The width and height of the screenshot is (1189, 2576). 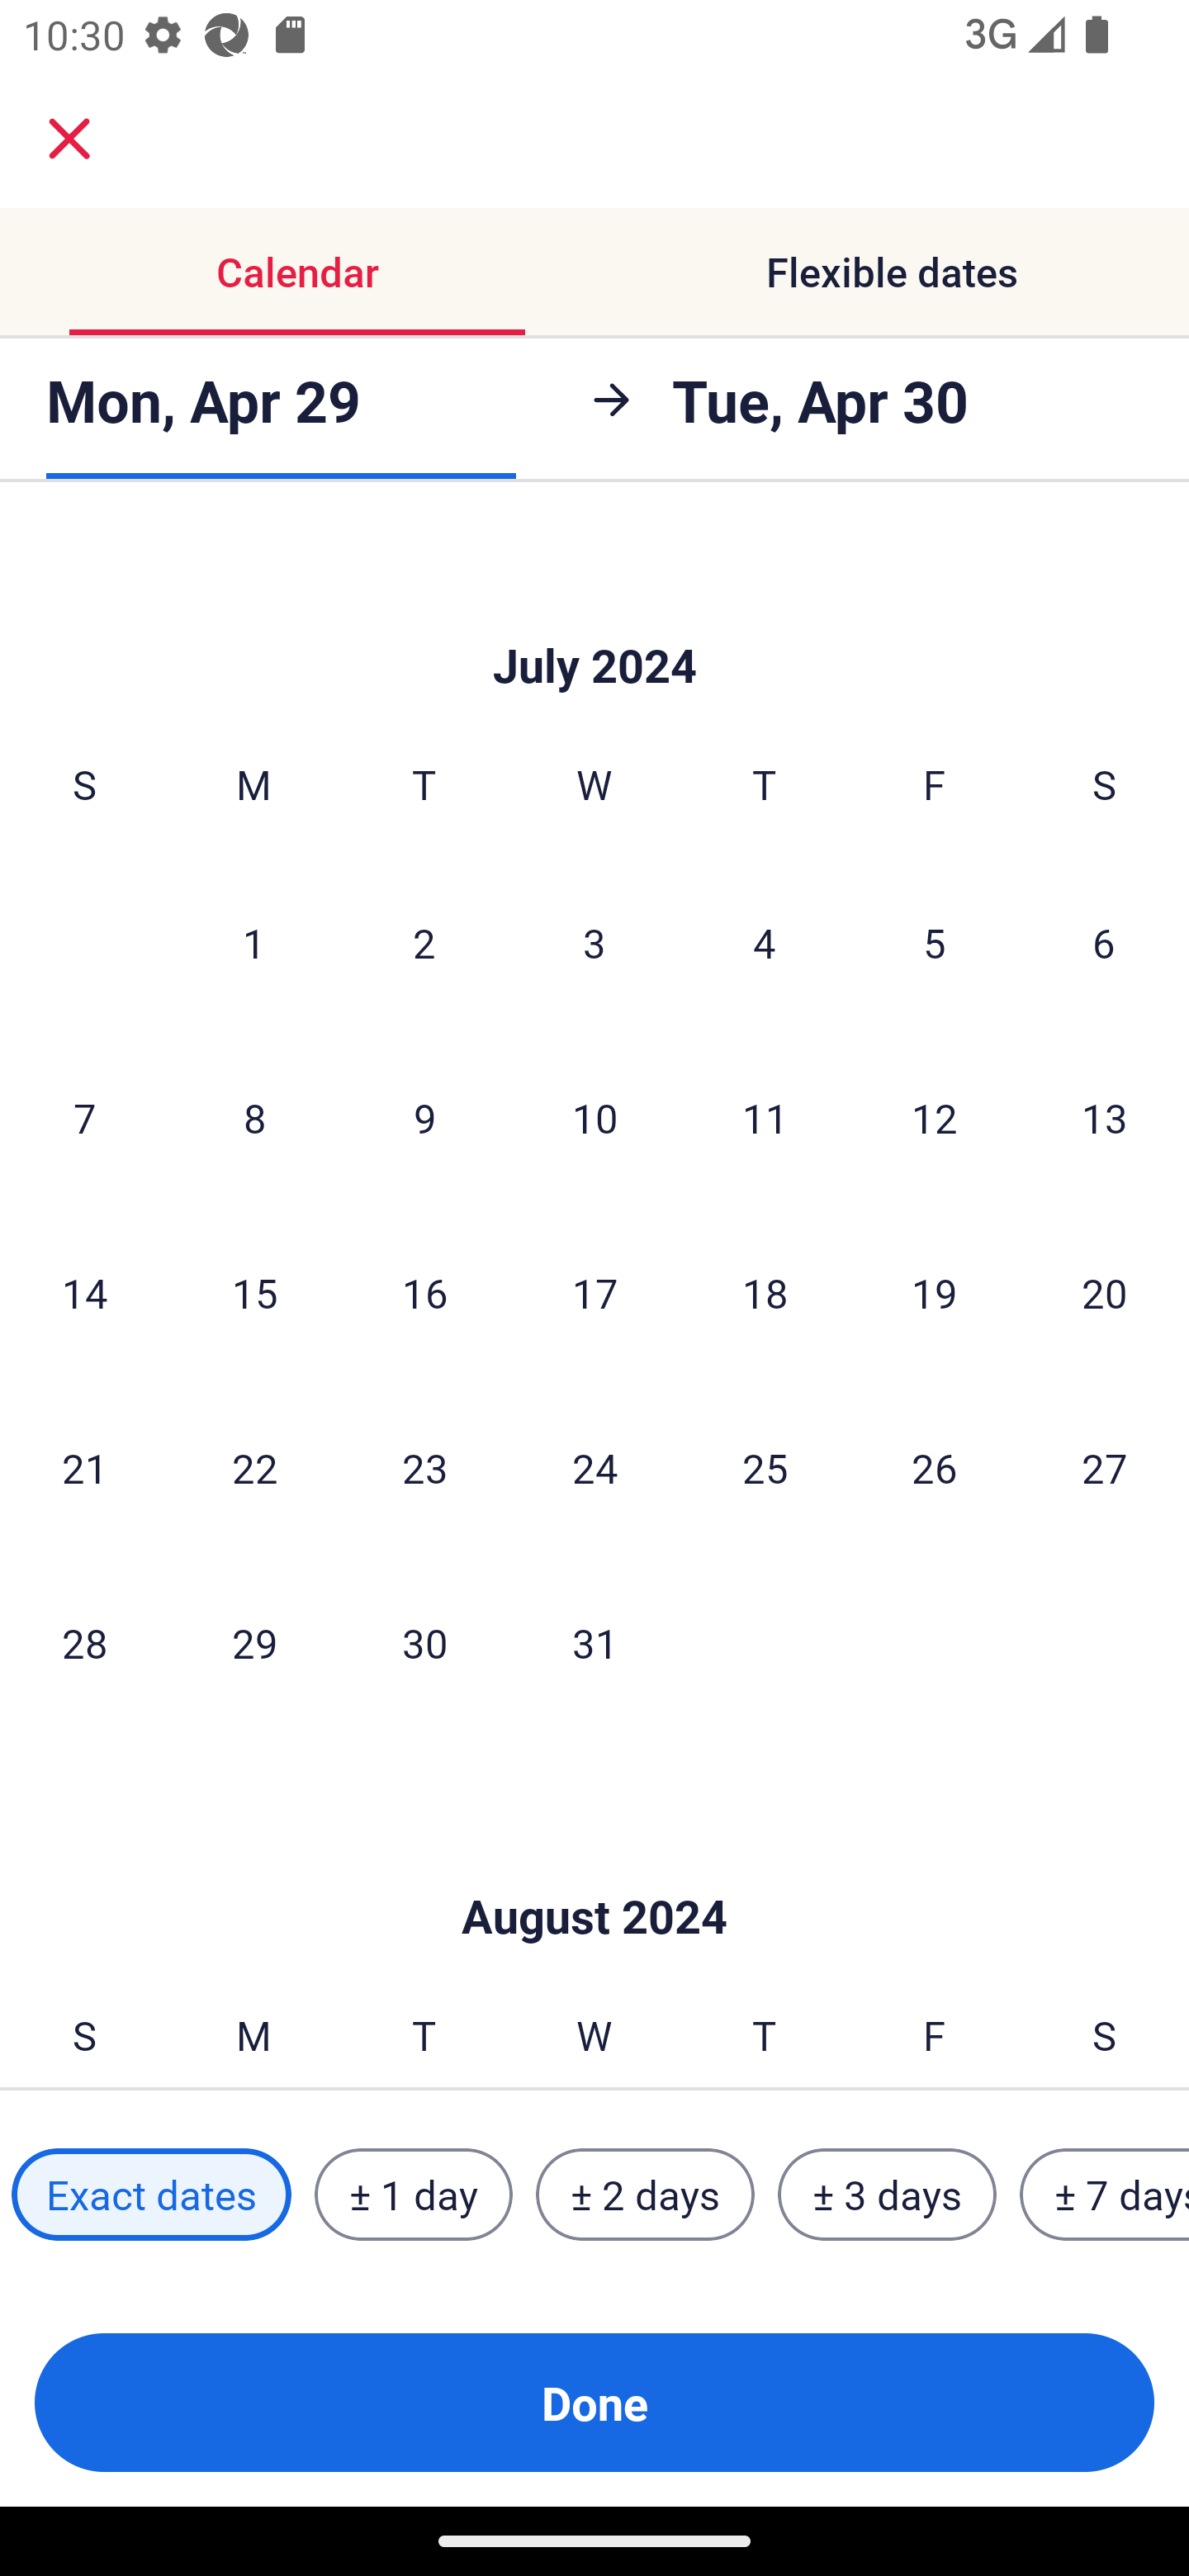 I want to click on 26 Friday, July 26, 2024, so click(x=935, y=1468).